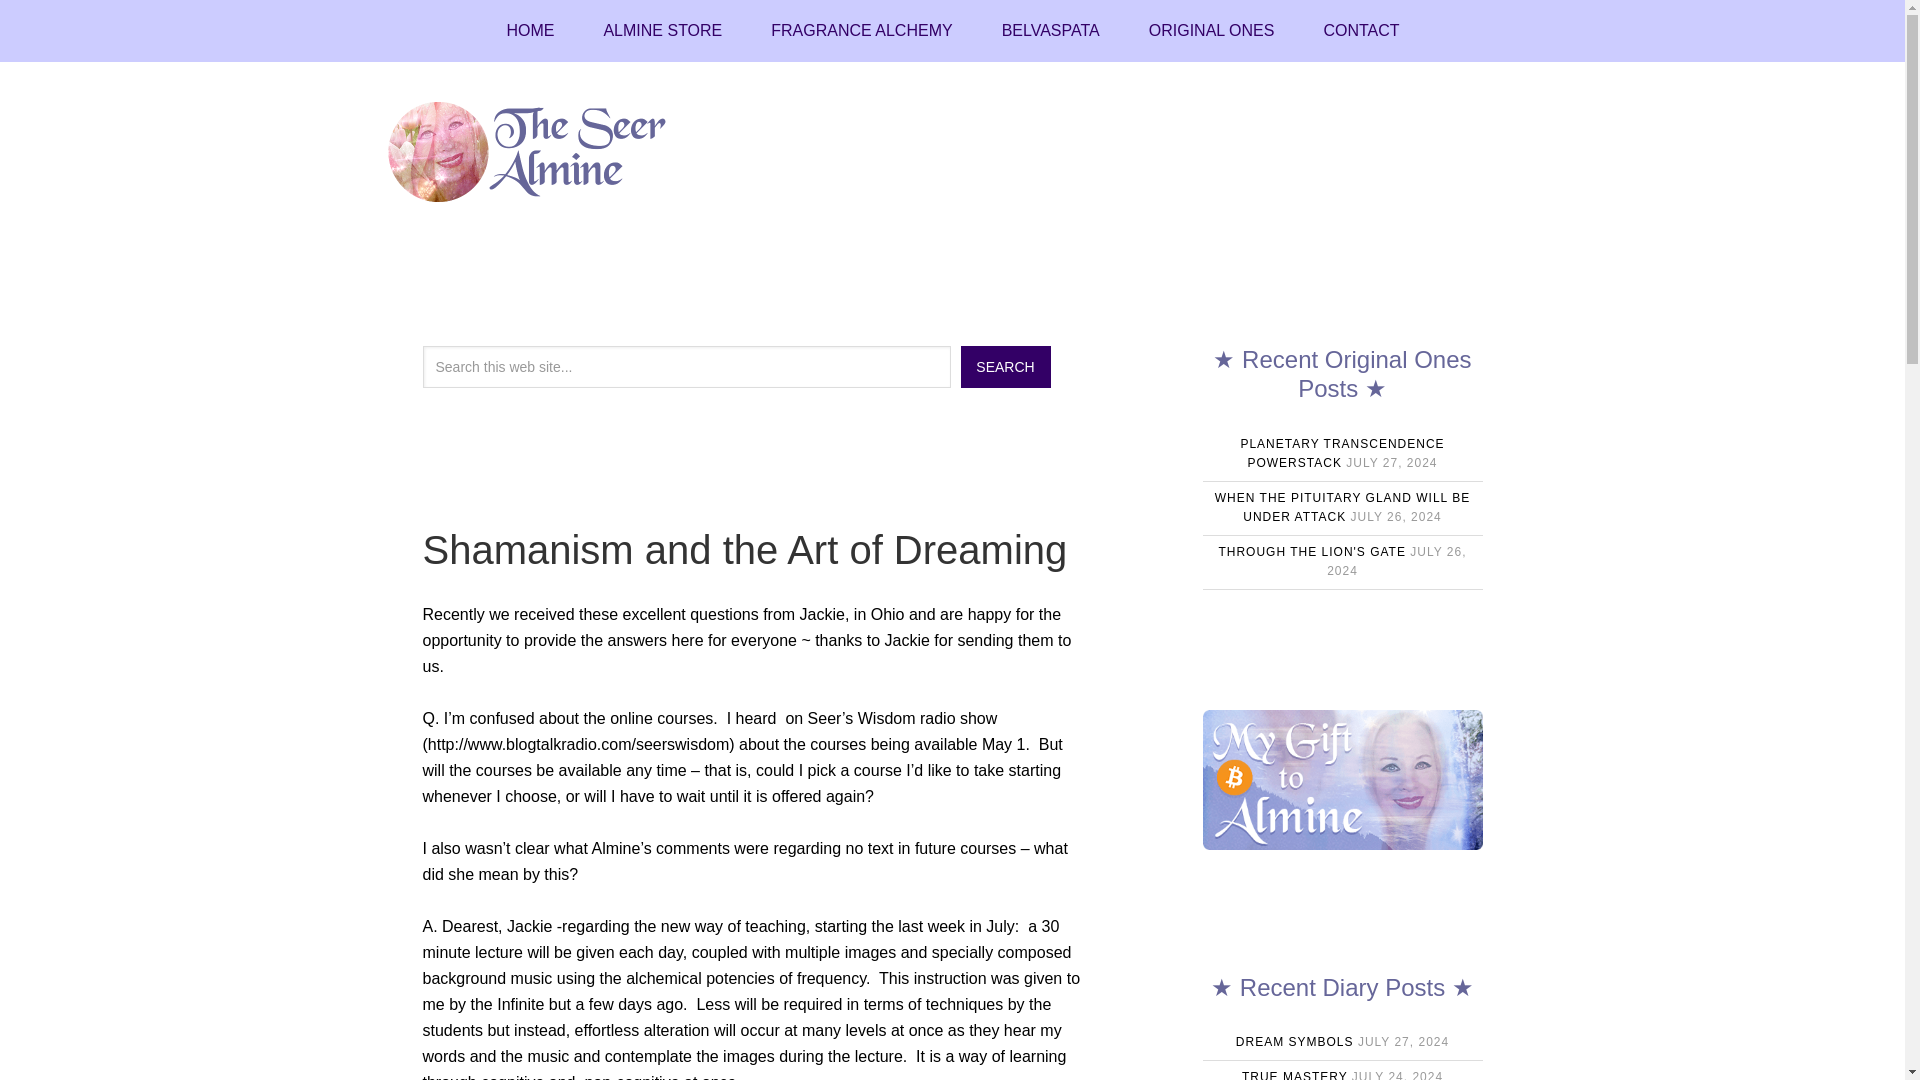  Describe the element at coordinates (1294, 1041) in the screenshot. I see `DREAM SYMBOLS` at that location.